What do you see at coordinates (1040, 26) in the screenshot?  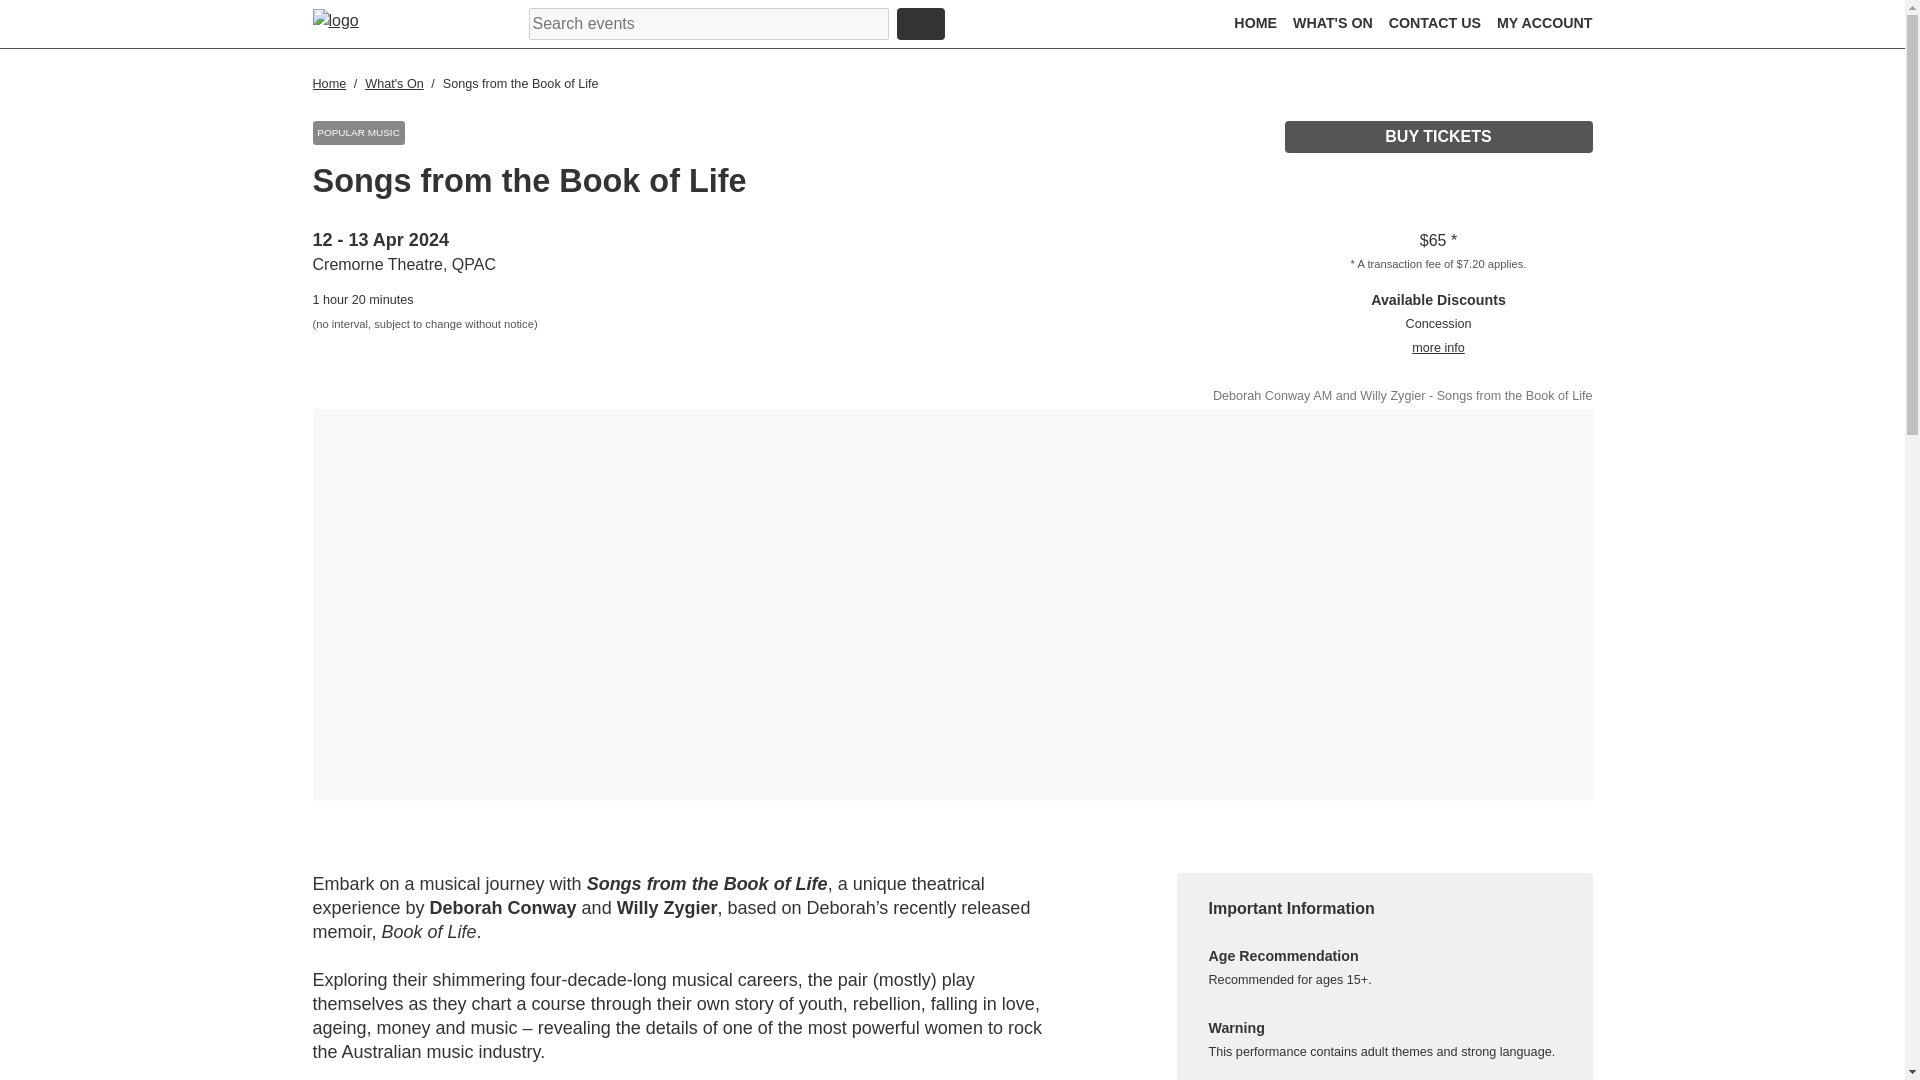 I see `Launch accessibility tool` at bounding box center [1040, 26].